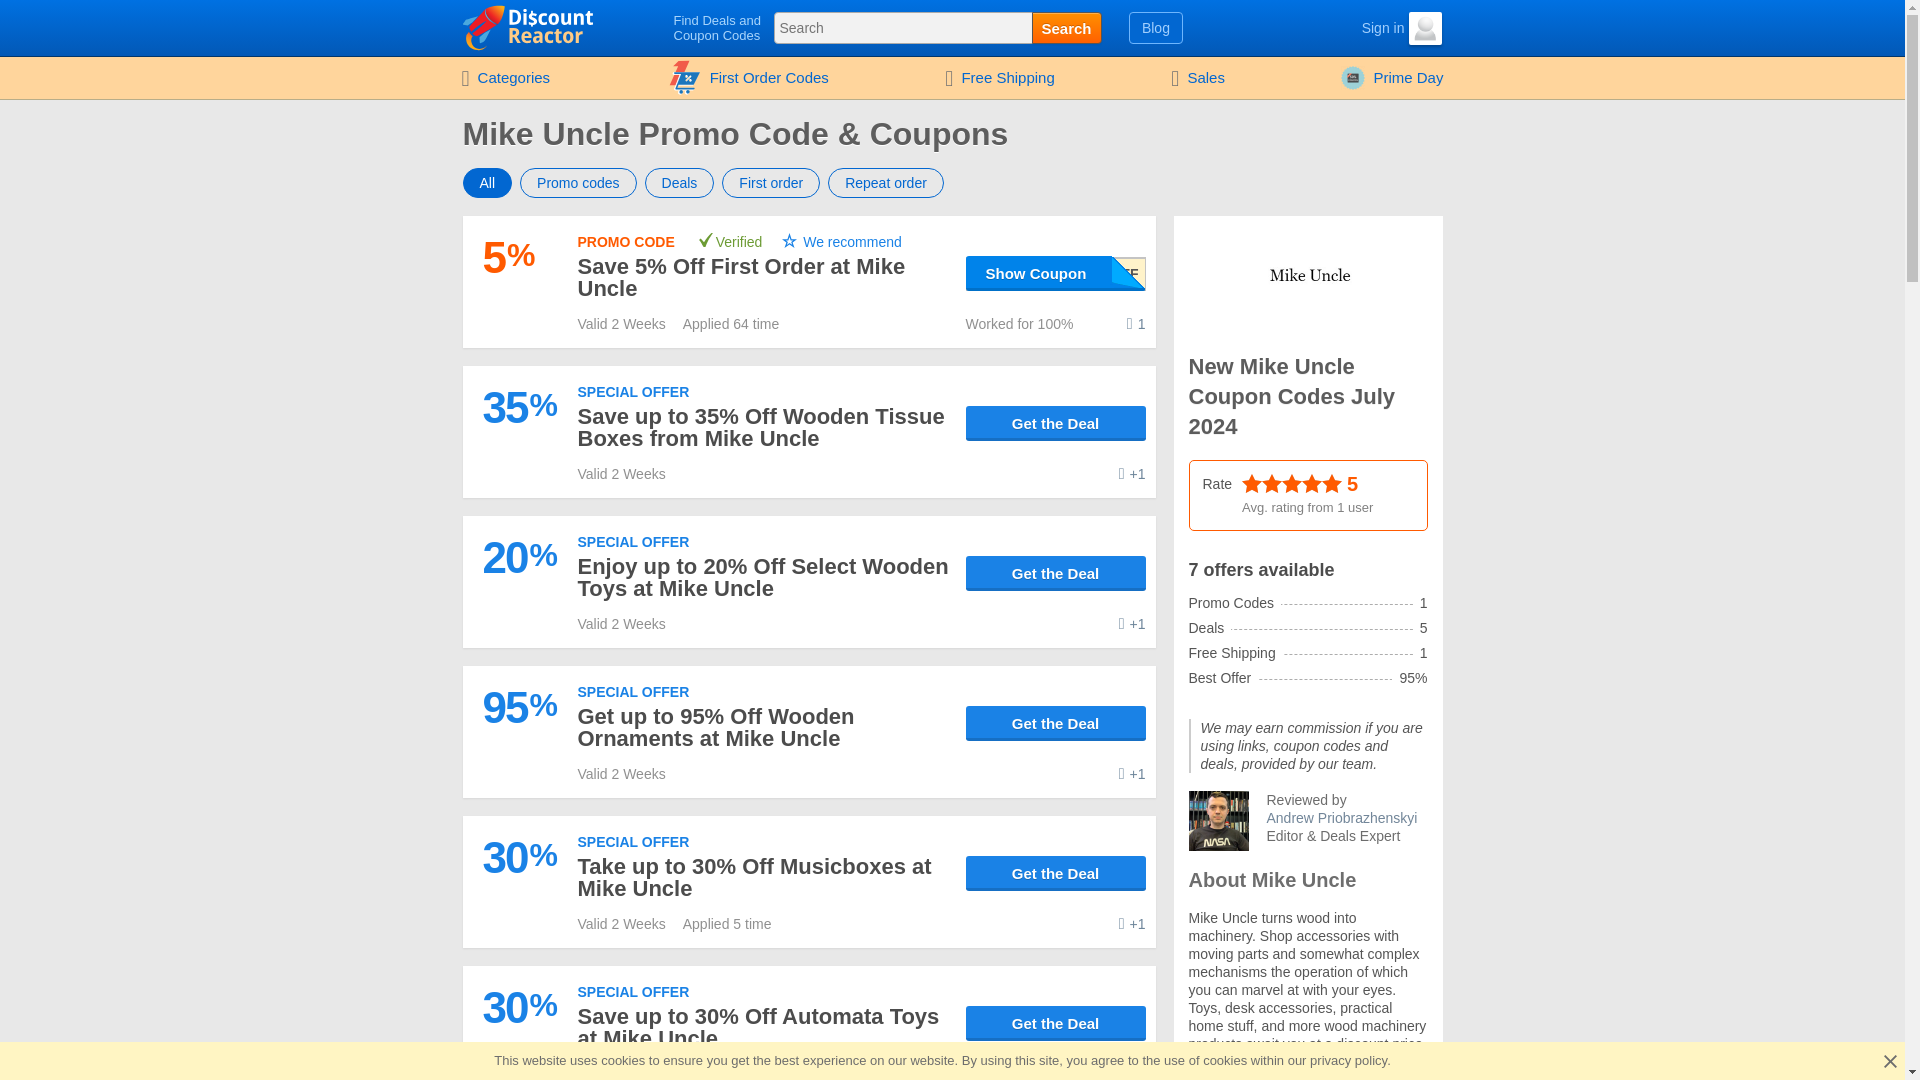  What do you see at coordinates (1132, 1072) in the screenshot?
I see `Leave your comment ` at bounding box center [1132, 1072].